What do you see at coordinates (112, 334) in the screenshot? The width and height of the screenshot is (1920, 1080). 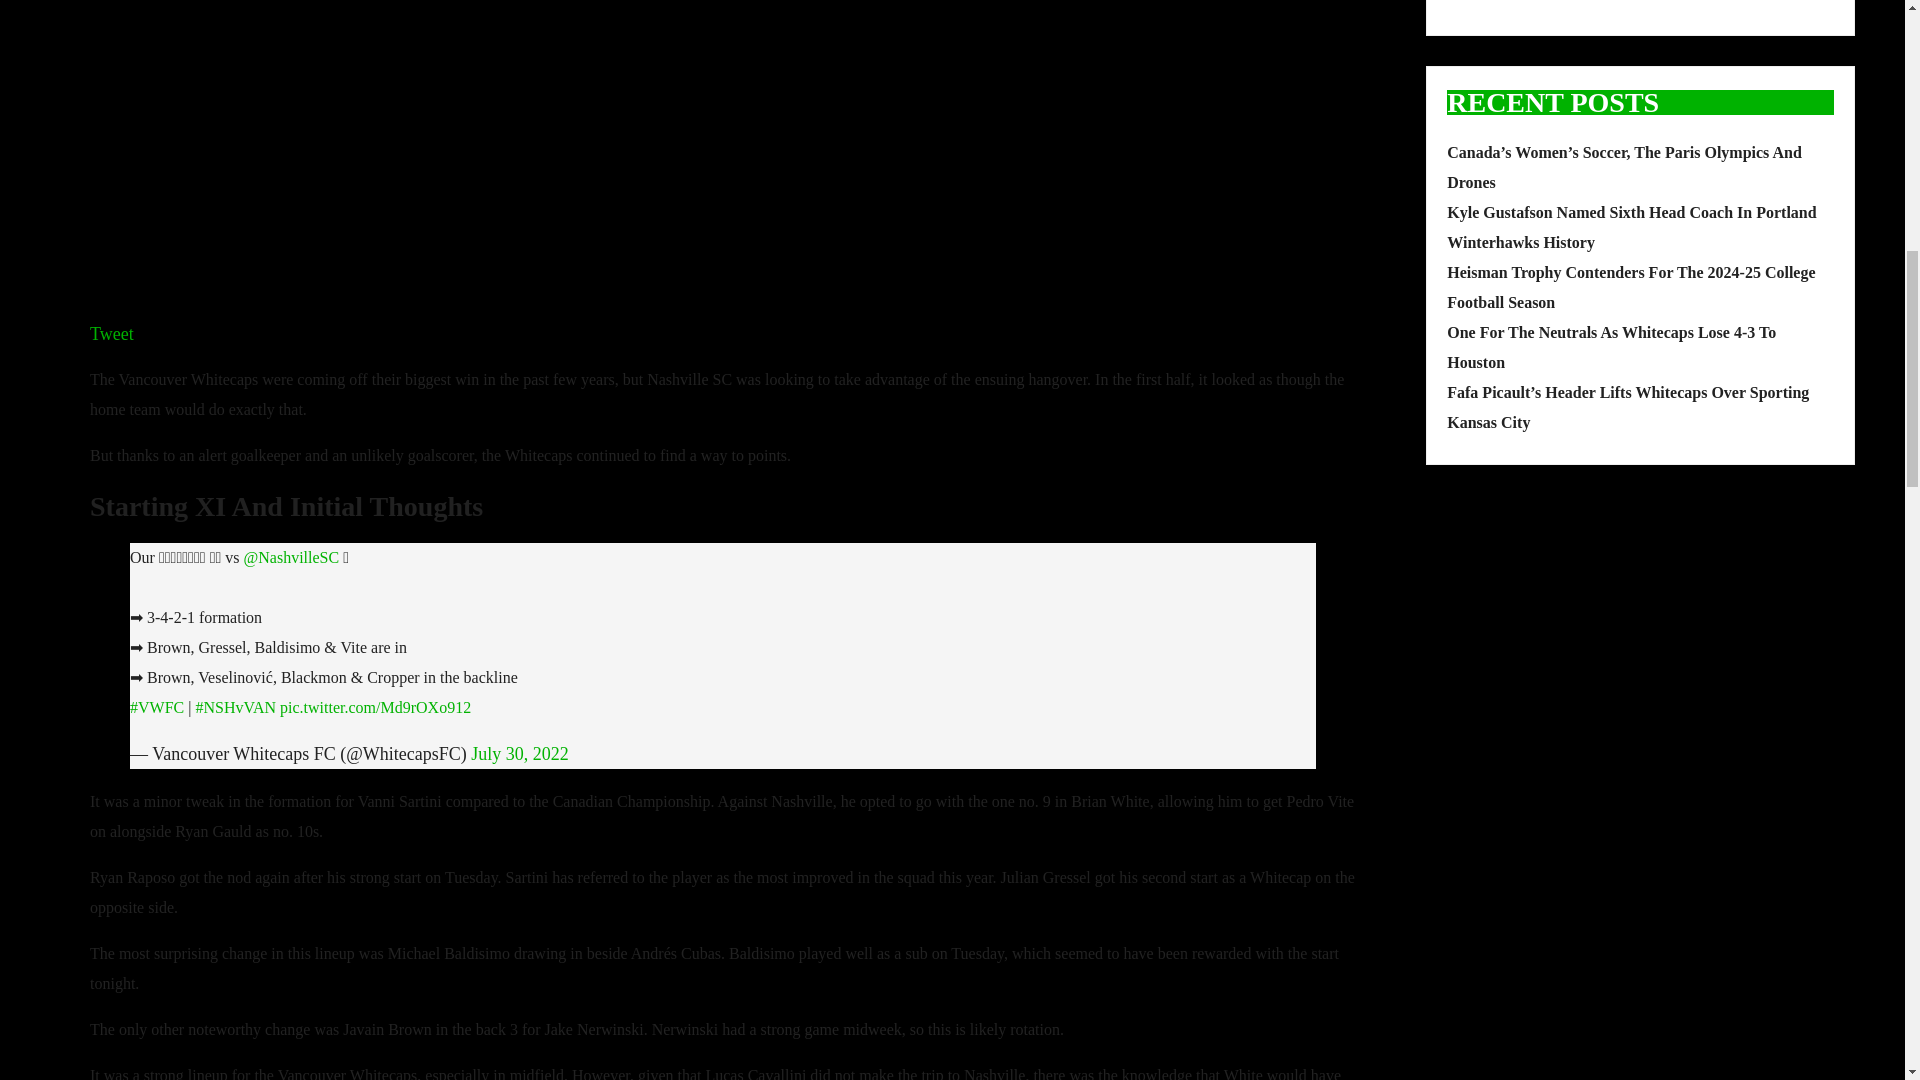 I see `Tweet` at bounding box center [112, 334].